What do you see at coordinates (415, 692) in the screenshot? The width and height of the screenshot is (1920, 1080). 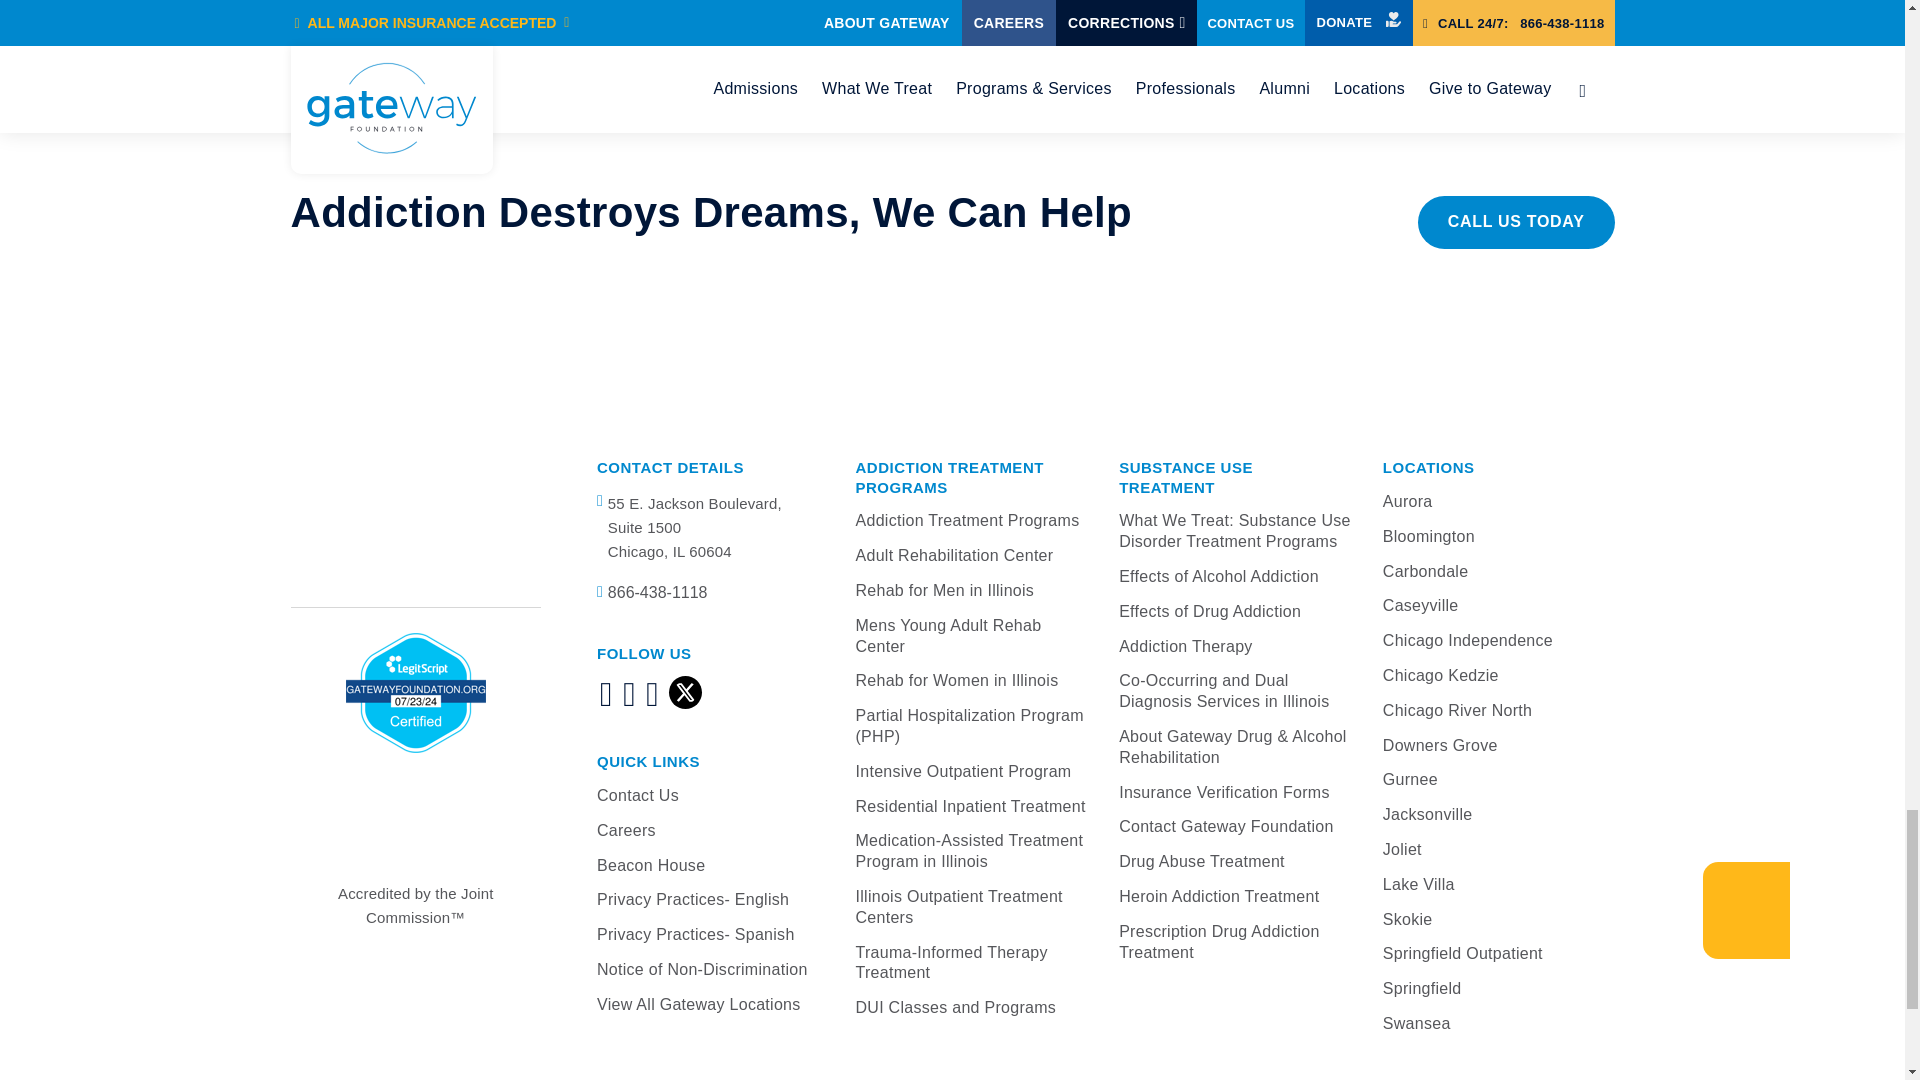 I see `Verify LegitScript Approval` at bounding box center [415, 692].